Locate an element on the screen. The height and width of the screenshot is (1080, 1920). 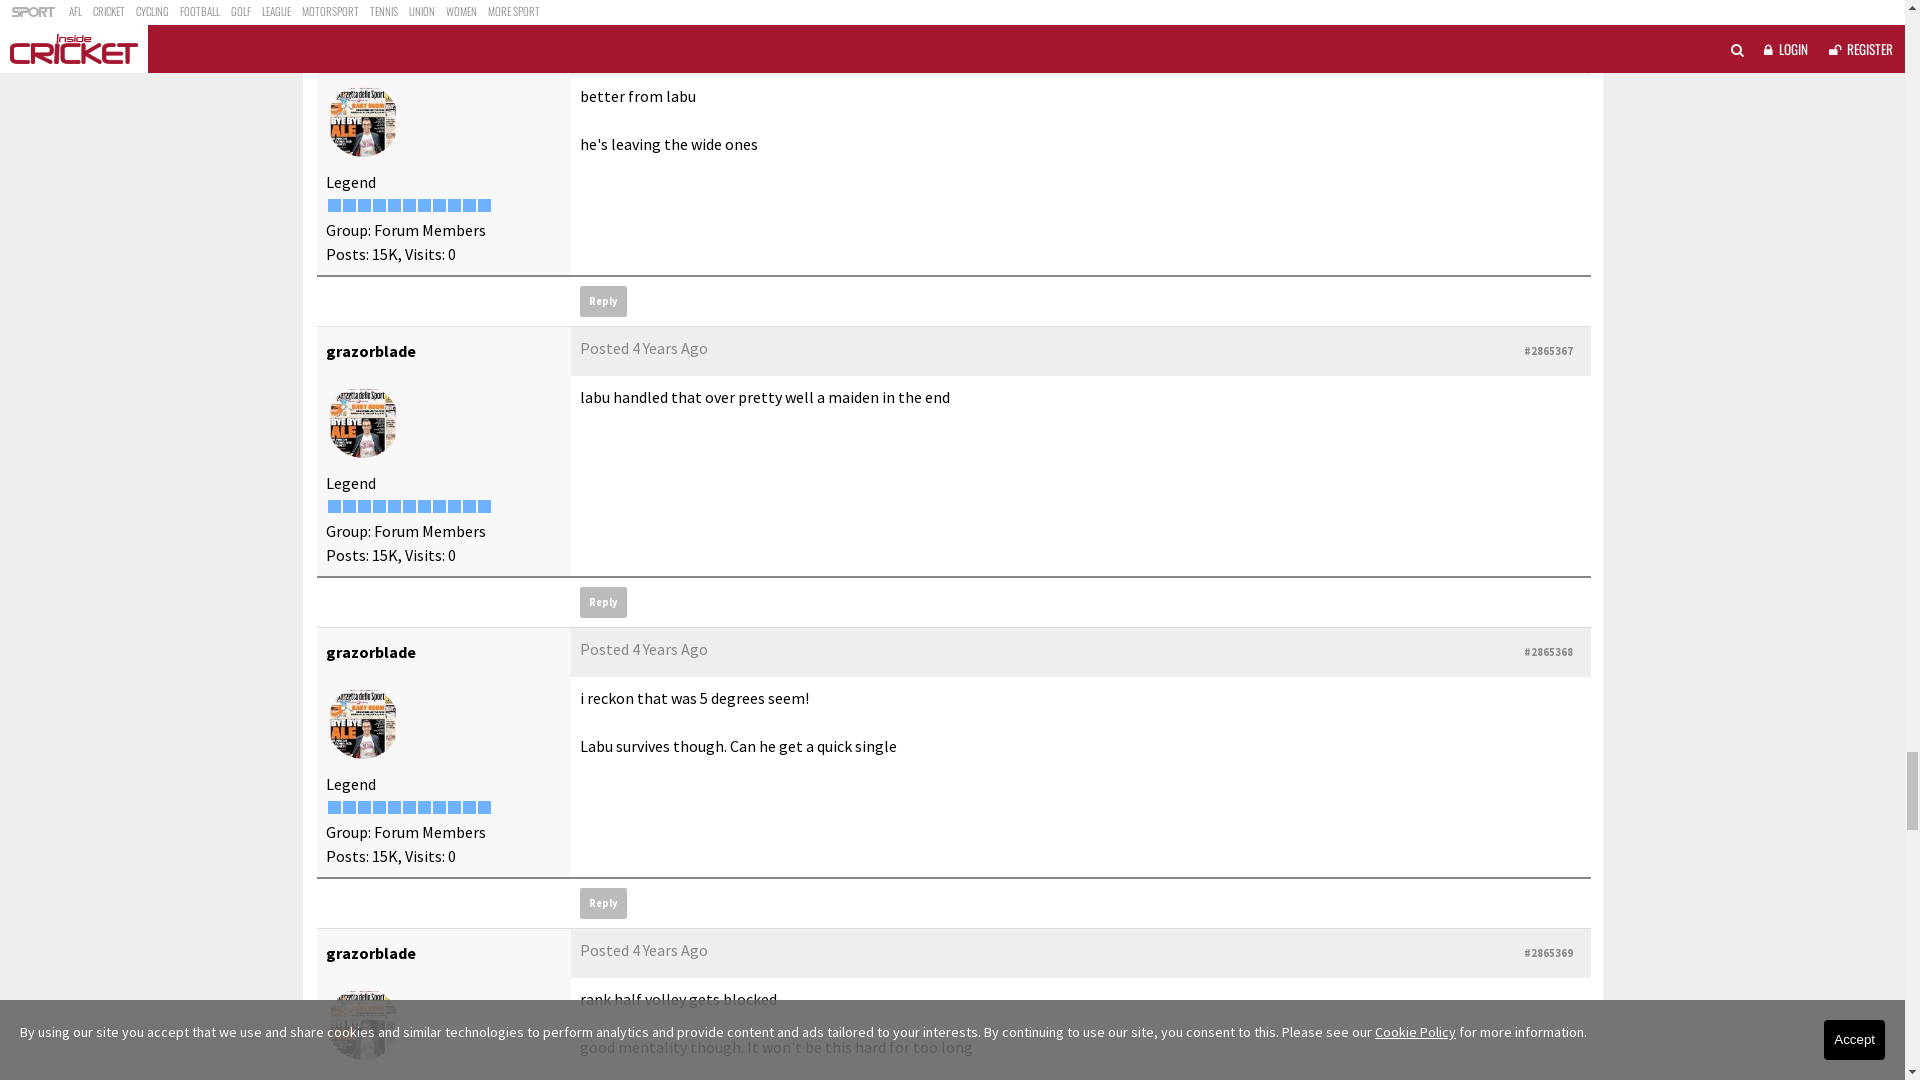
1 is located at coordinates (1274, 264).